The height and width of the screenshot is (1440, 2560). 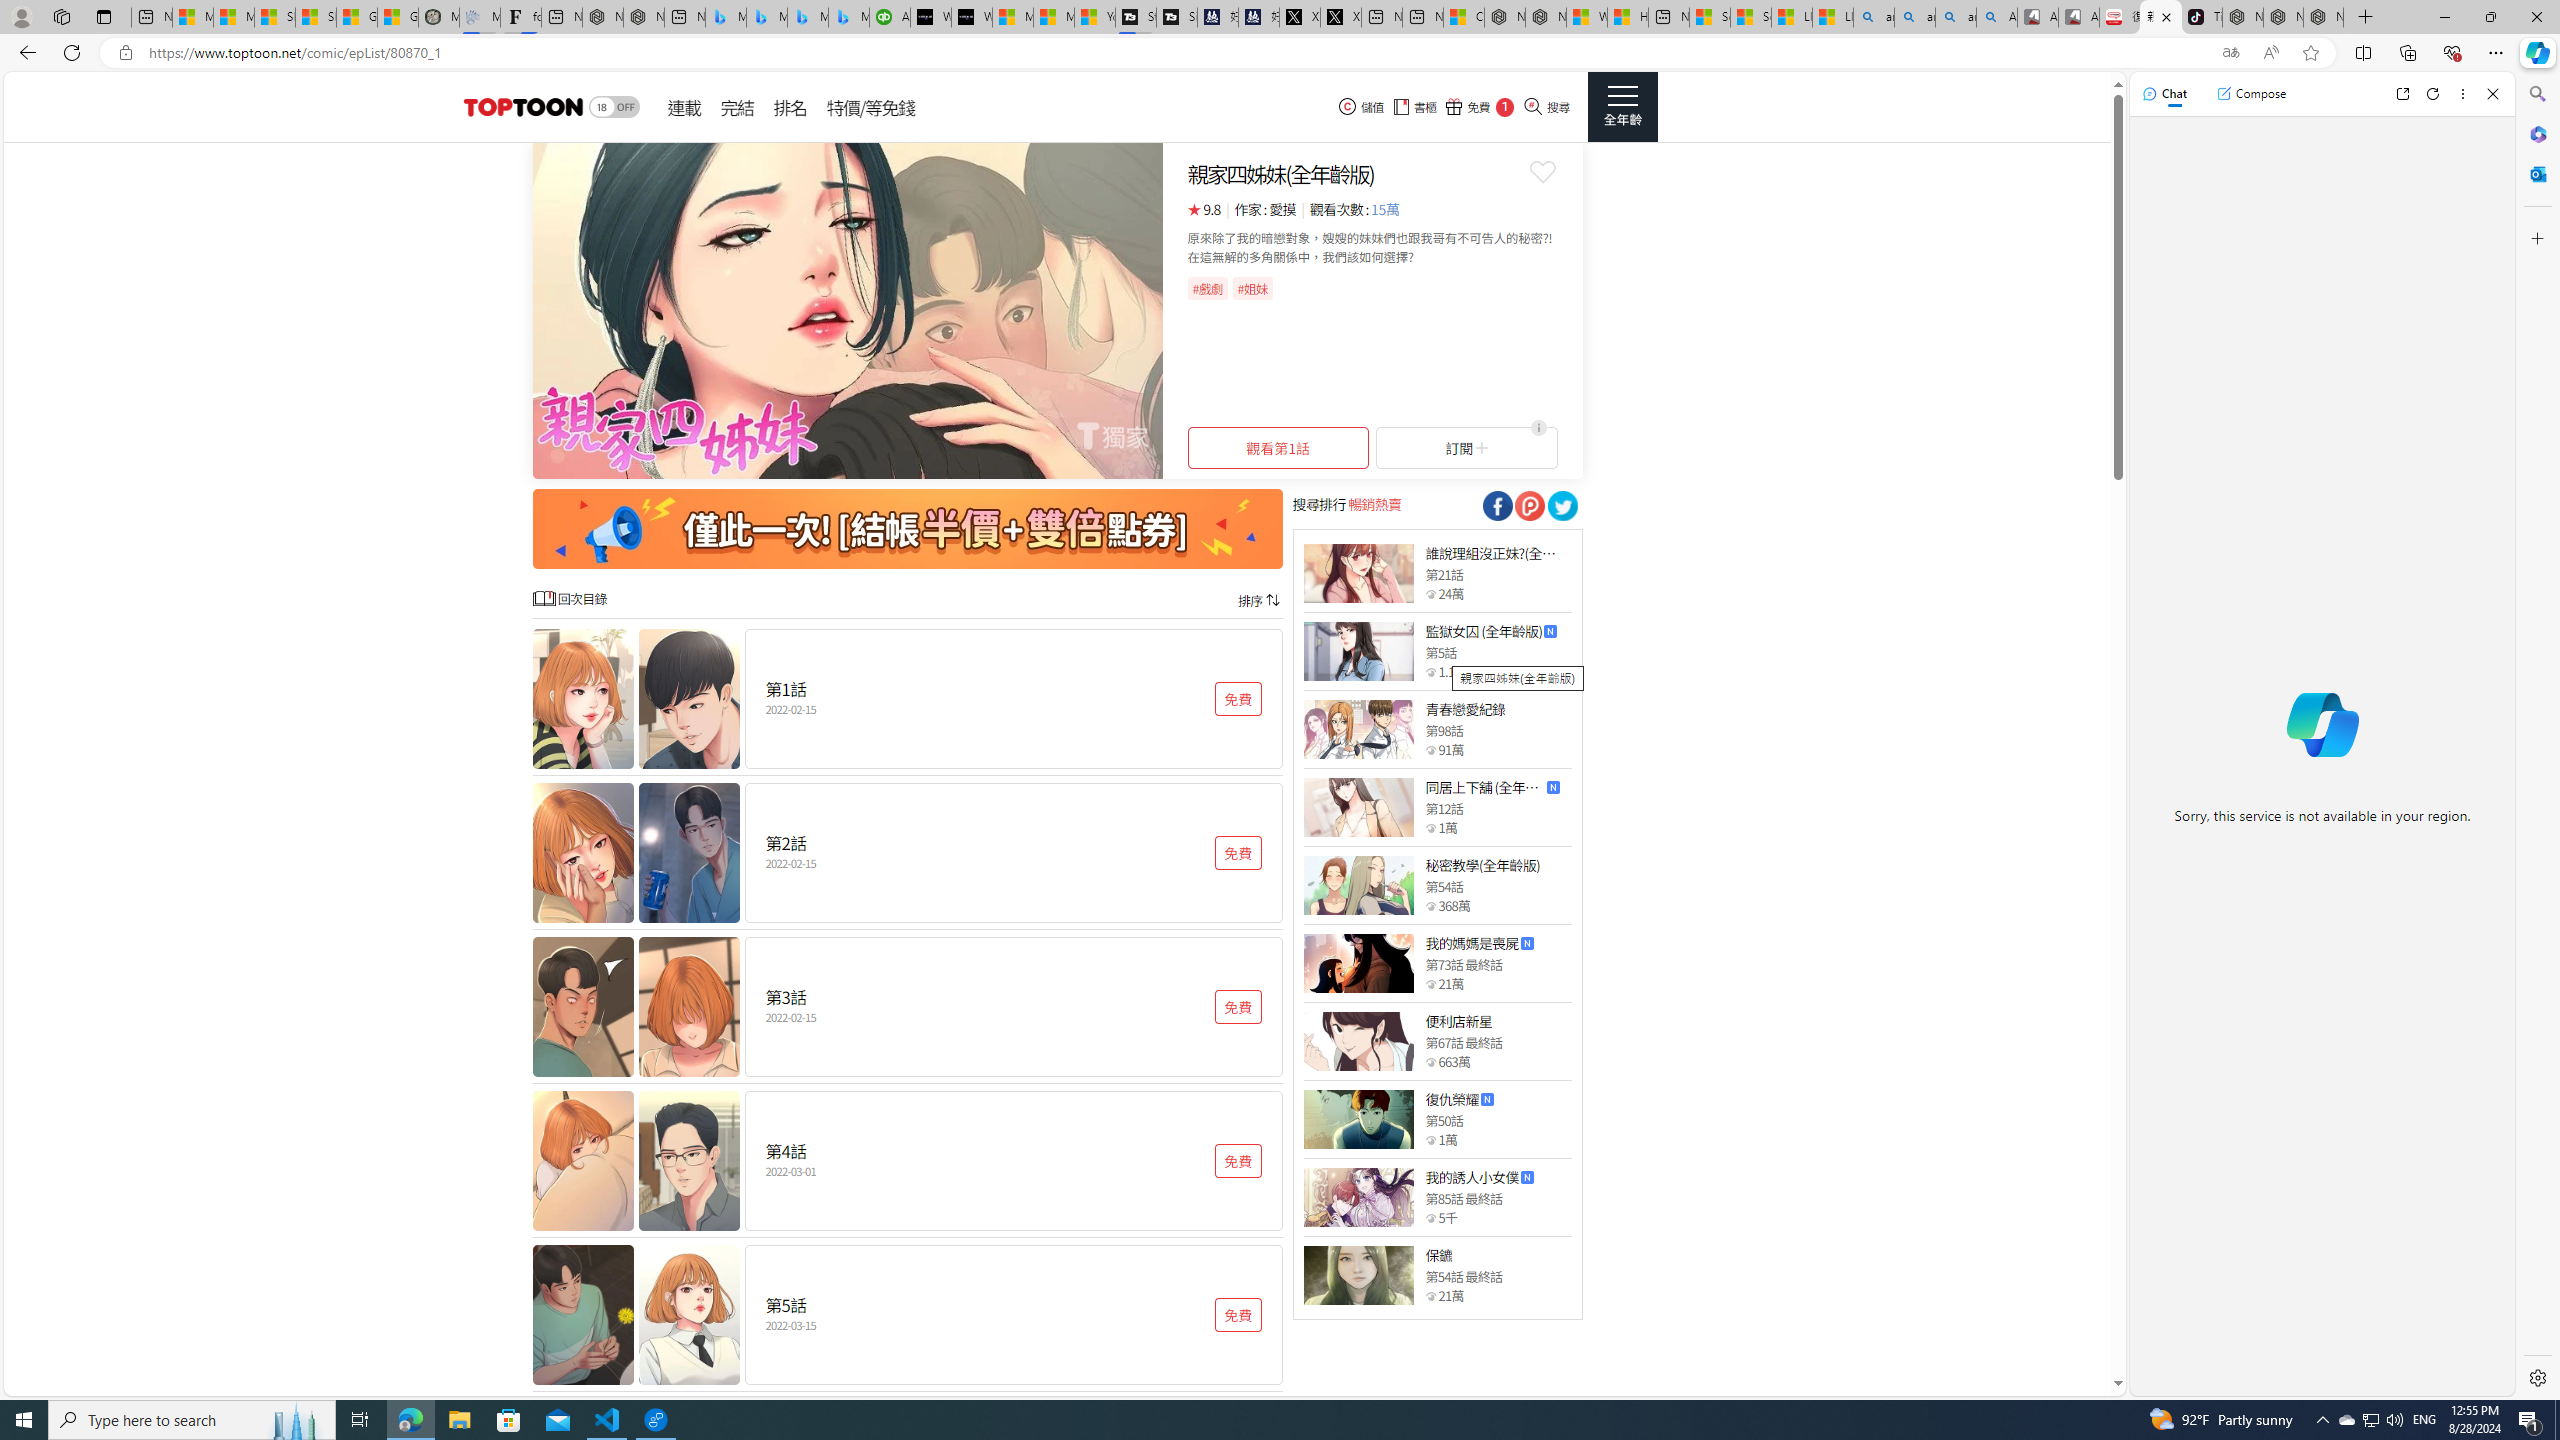 I want to click on Address and search bar, so click(x=1177, y=53).